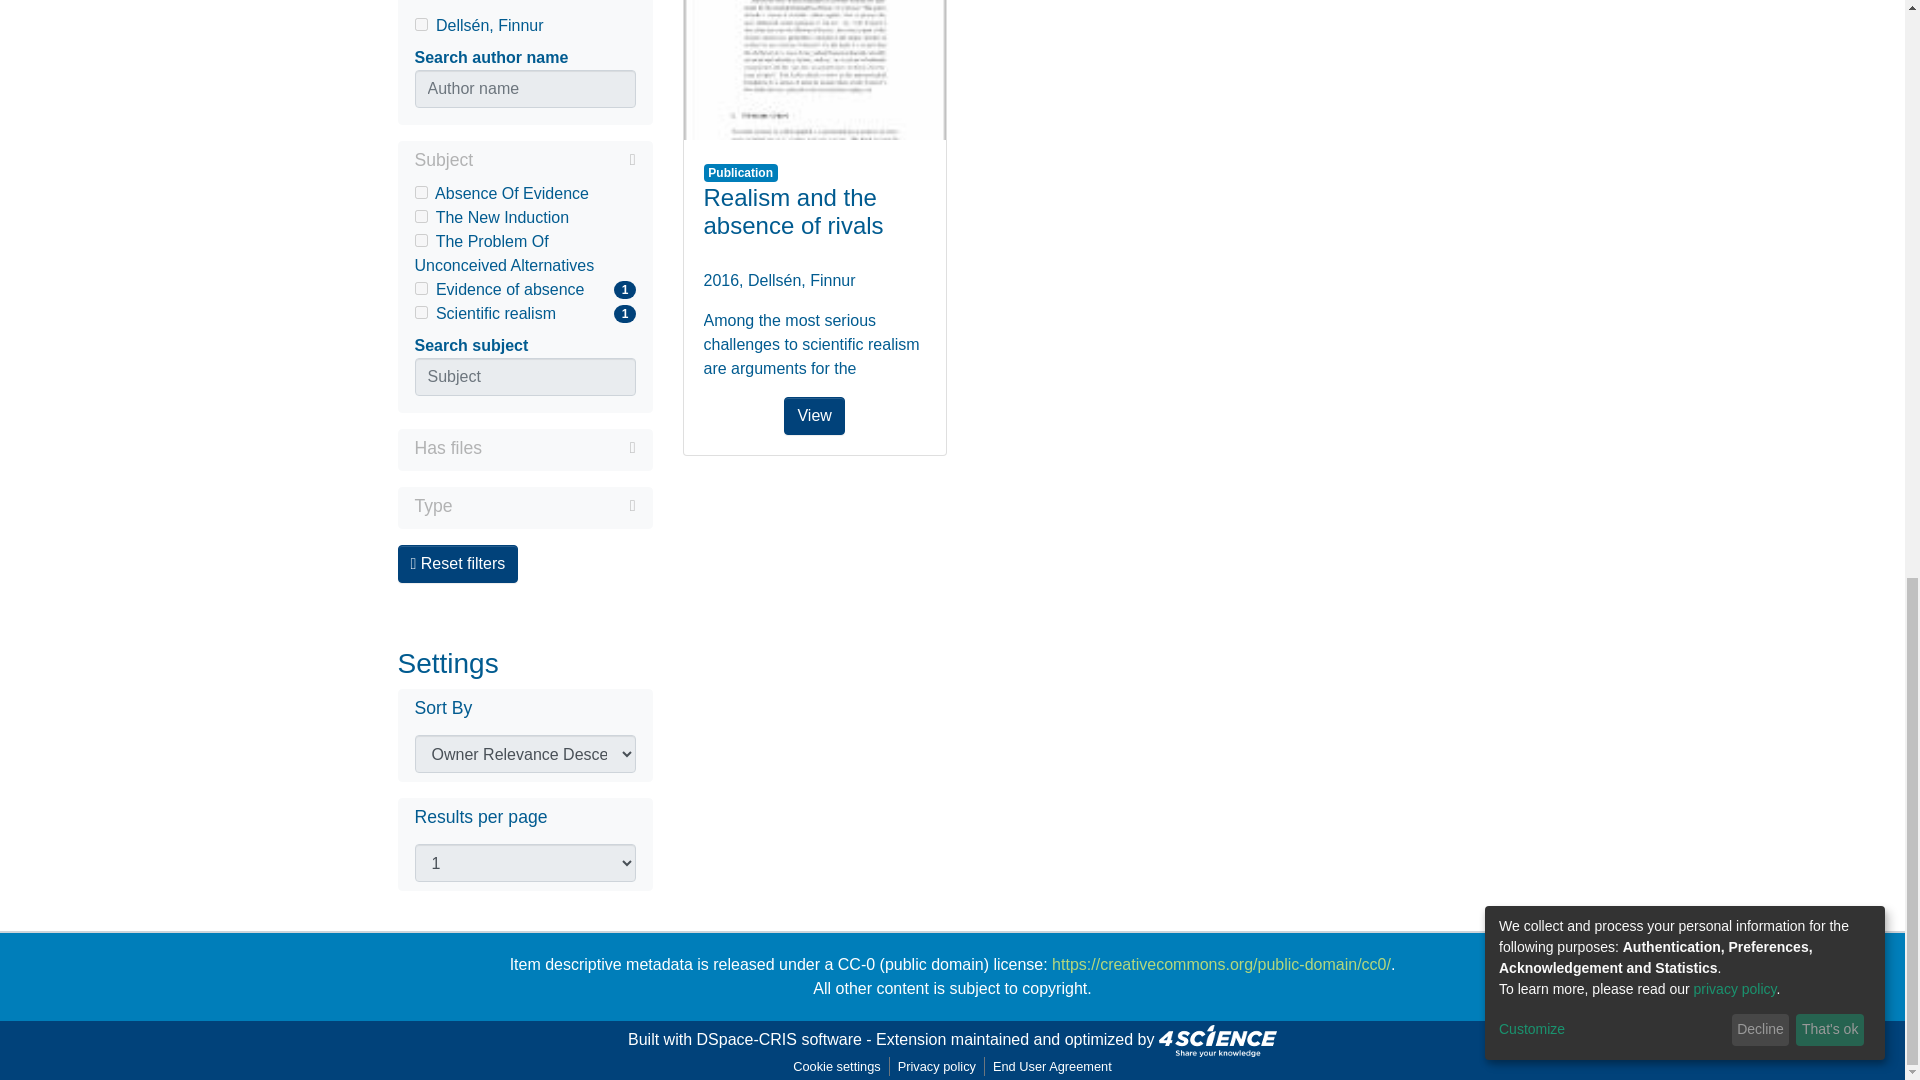 This screenshot has height=1080, width=1920. Describe the element at coordinates (420, 216) in the screenshot. I see `on` at that location.